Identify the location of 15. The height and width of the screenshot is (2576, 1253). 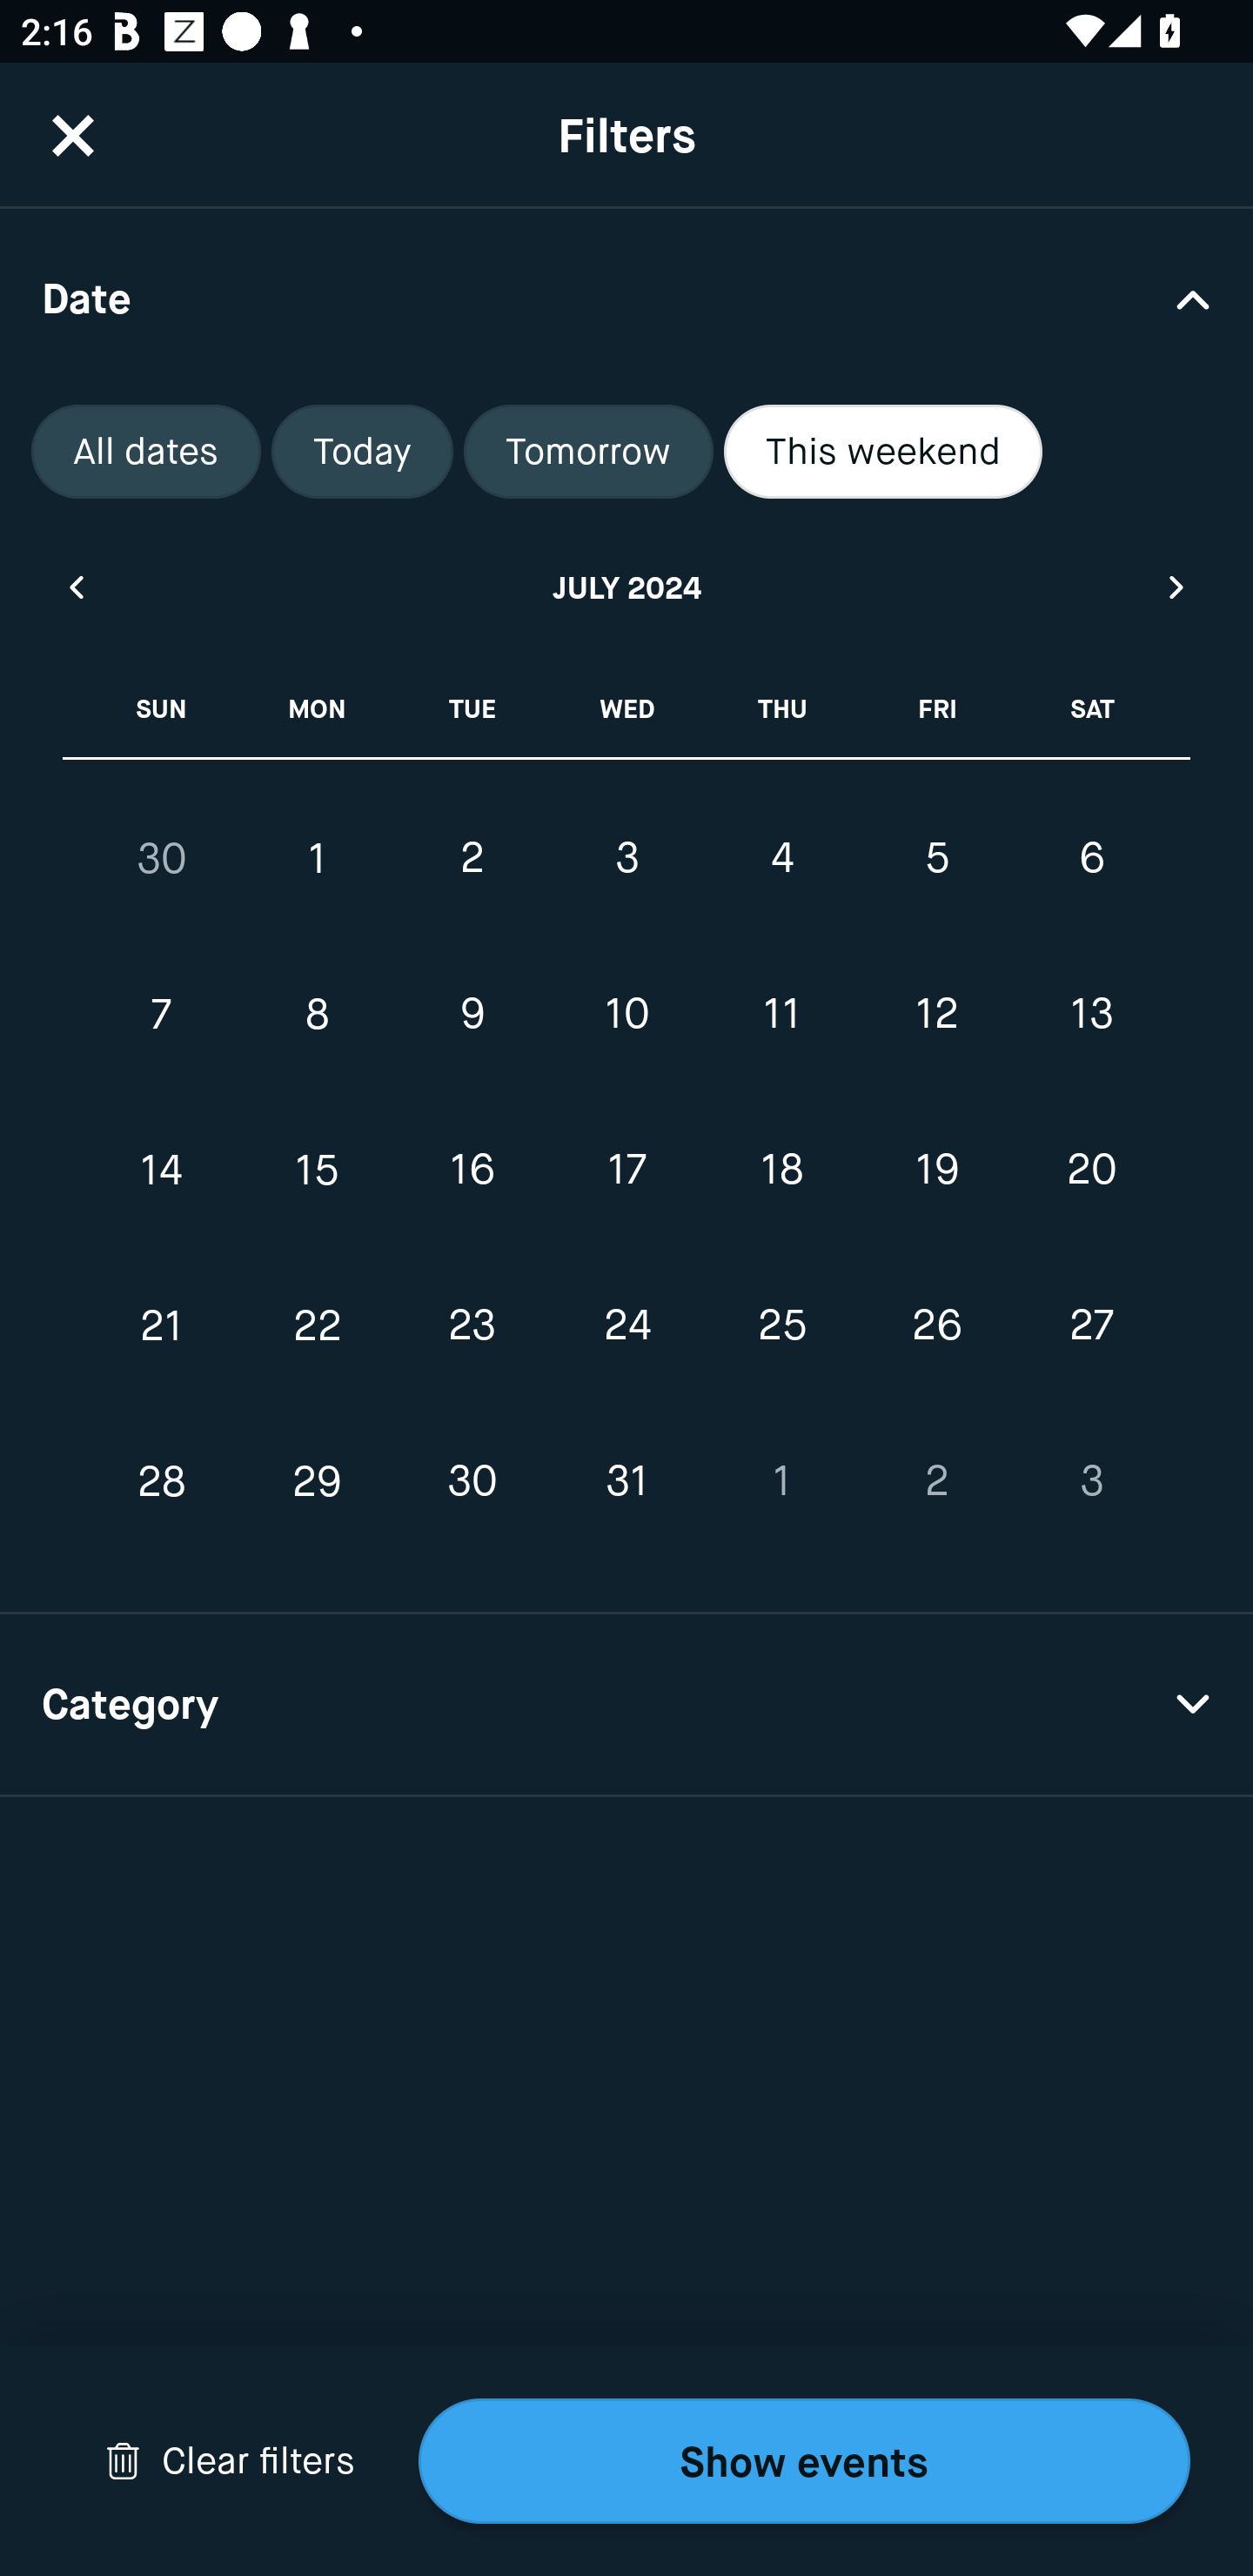
(317, 1170).